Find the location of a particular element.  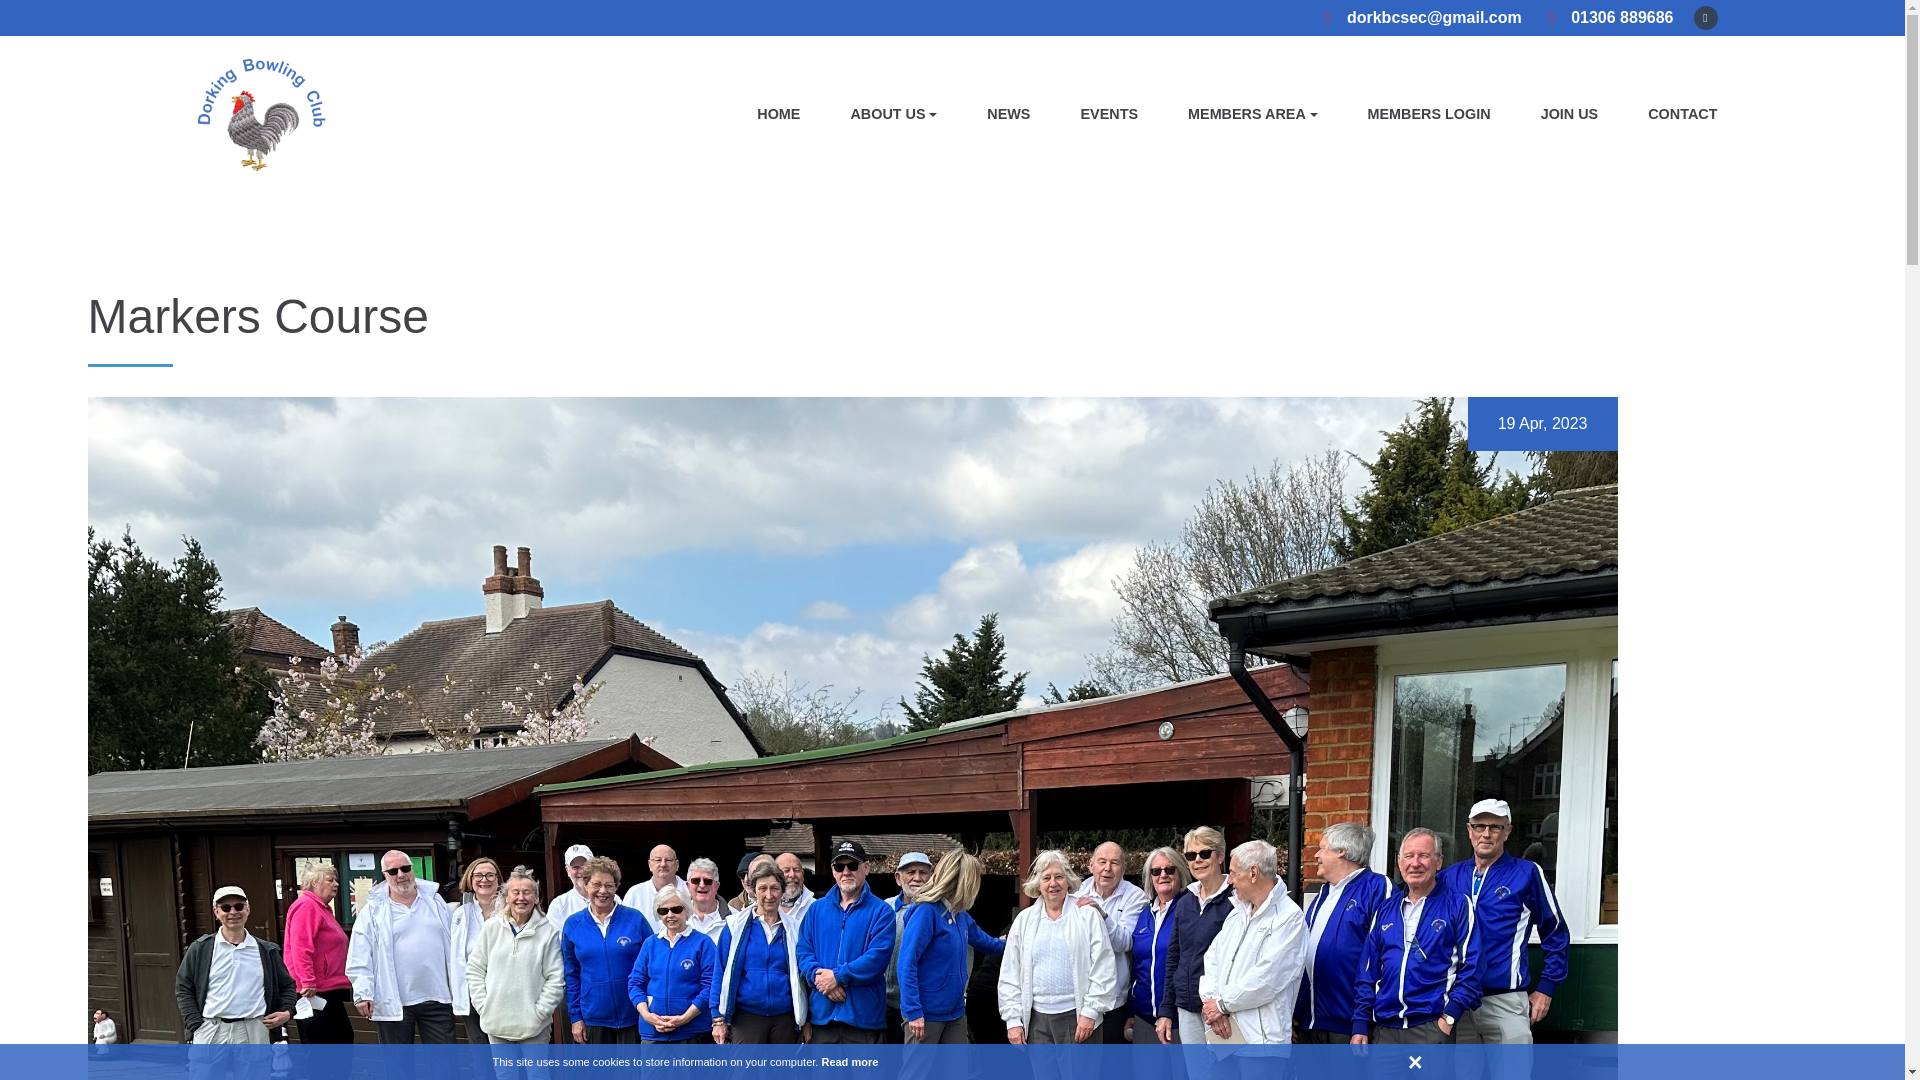

MEMBERS LOGIN is located at coordinates (1429, 114).